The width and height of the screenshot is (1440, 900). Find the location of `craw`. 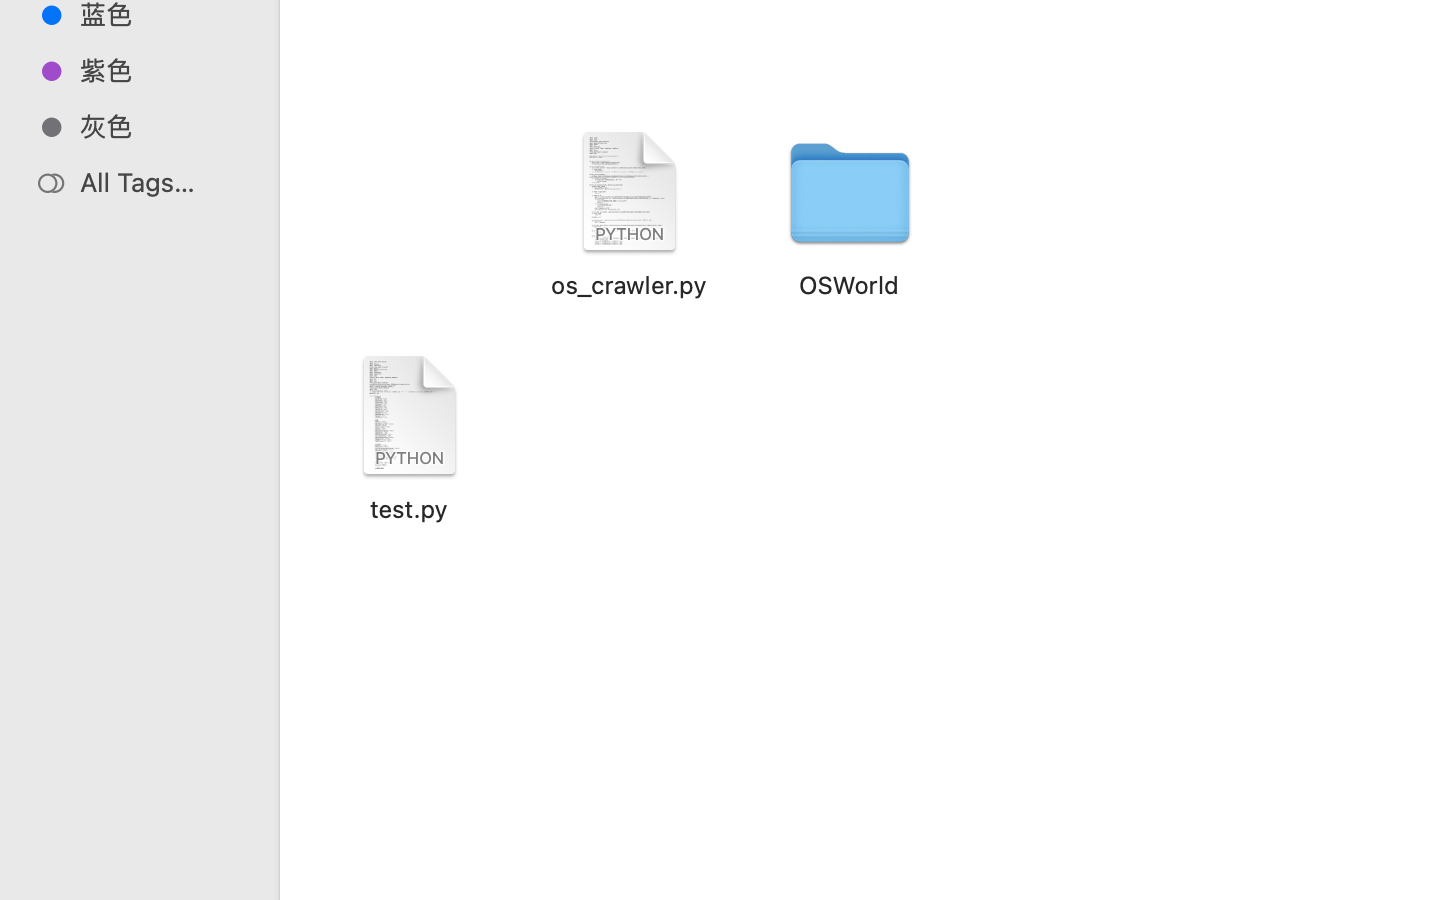

craw is located at coordinates (908, 816).